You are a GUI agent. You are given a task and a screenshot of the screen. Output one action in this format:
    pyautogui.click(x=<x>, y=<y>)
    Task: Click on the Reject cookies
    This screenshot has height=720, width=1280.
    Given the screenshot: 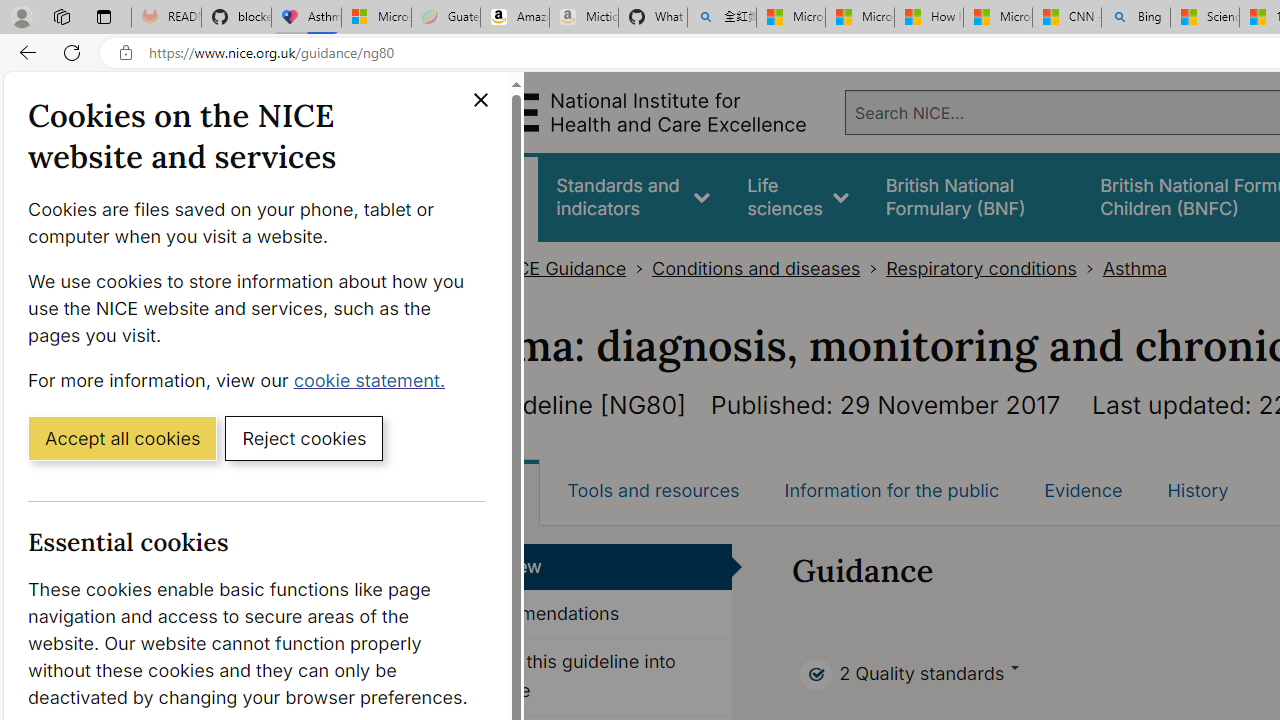 What is the action you would take?
    pyautogui.click(x=304, y=437)
    